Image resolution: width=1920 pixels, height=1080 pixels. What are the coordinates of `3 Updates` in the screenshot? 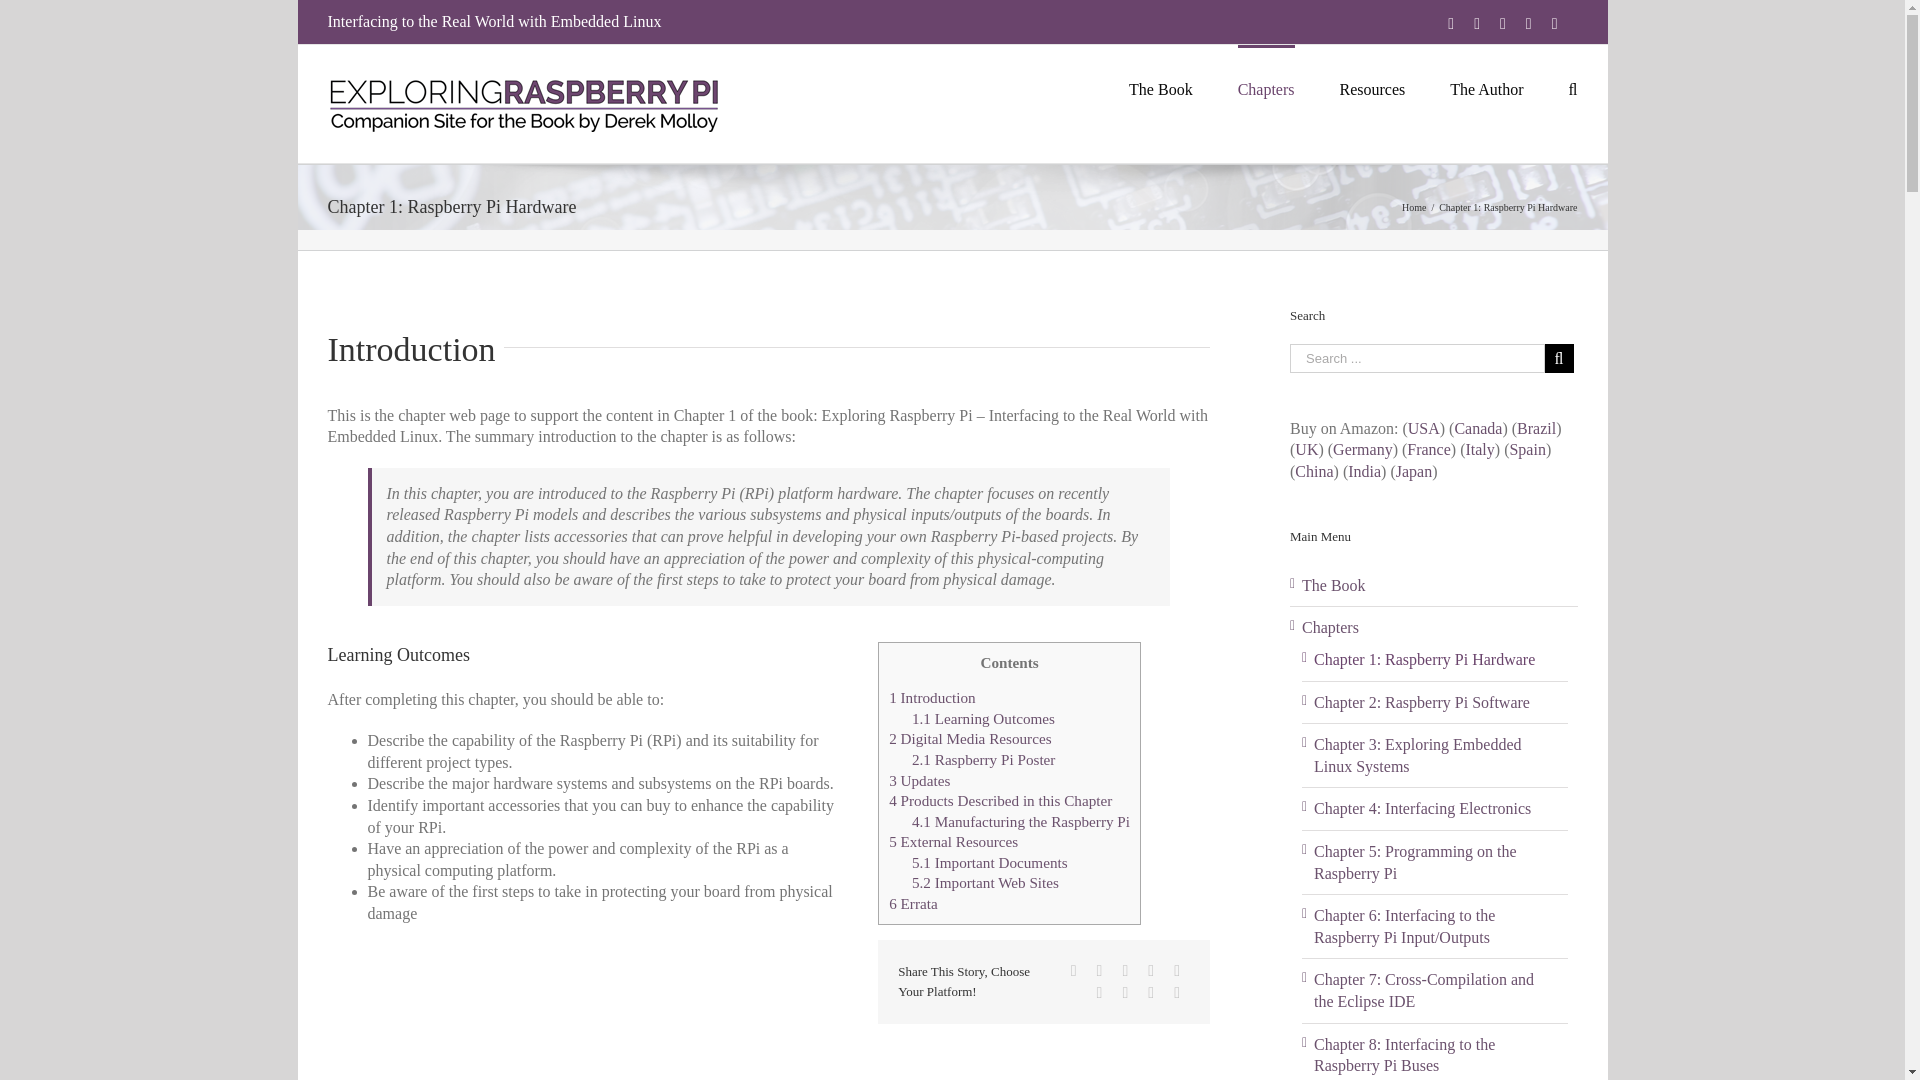 It's located at (919, 780).